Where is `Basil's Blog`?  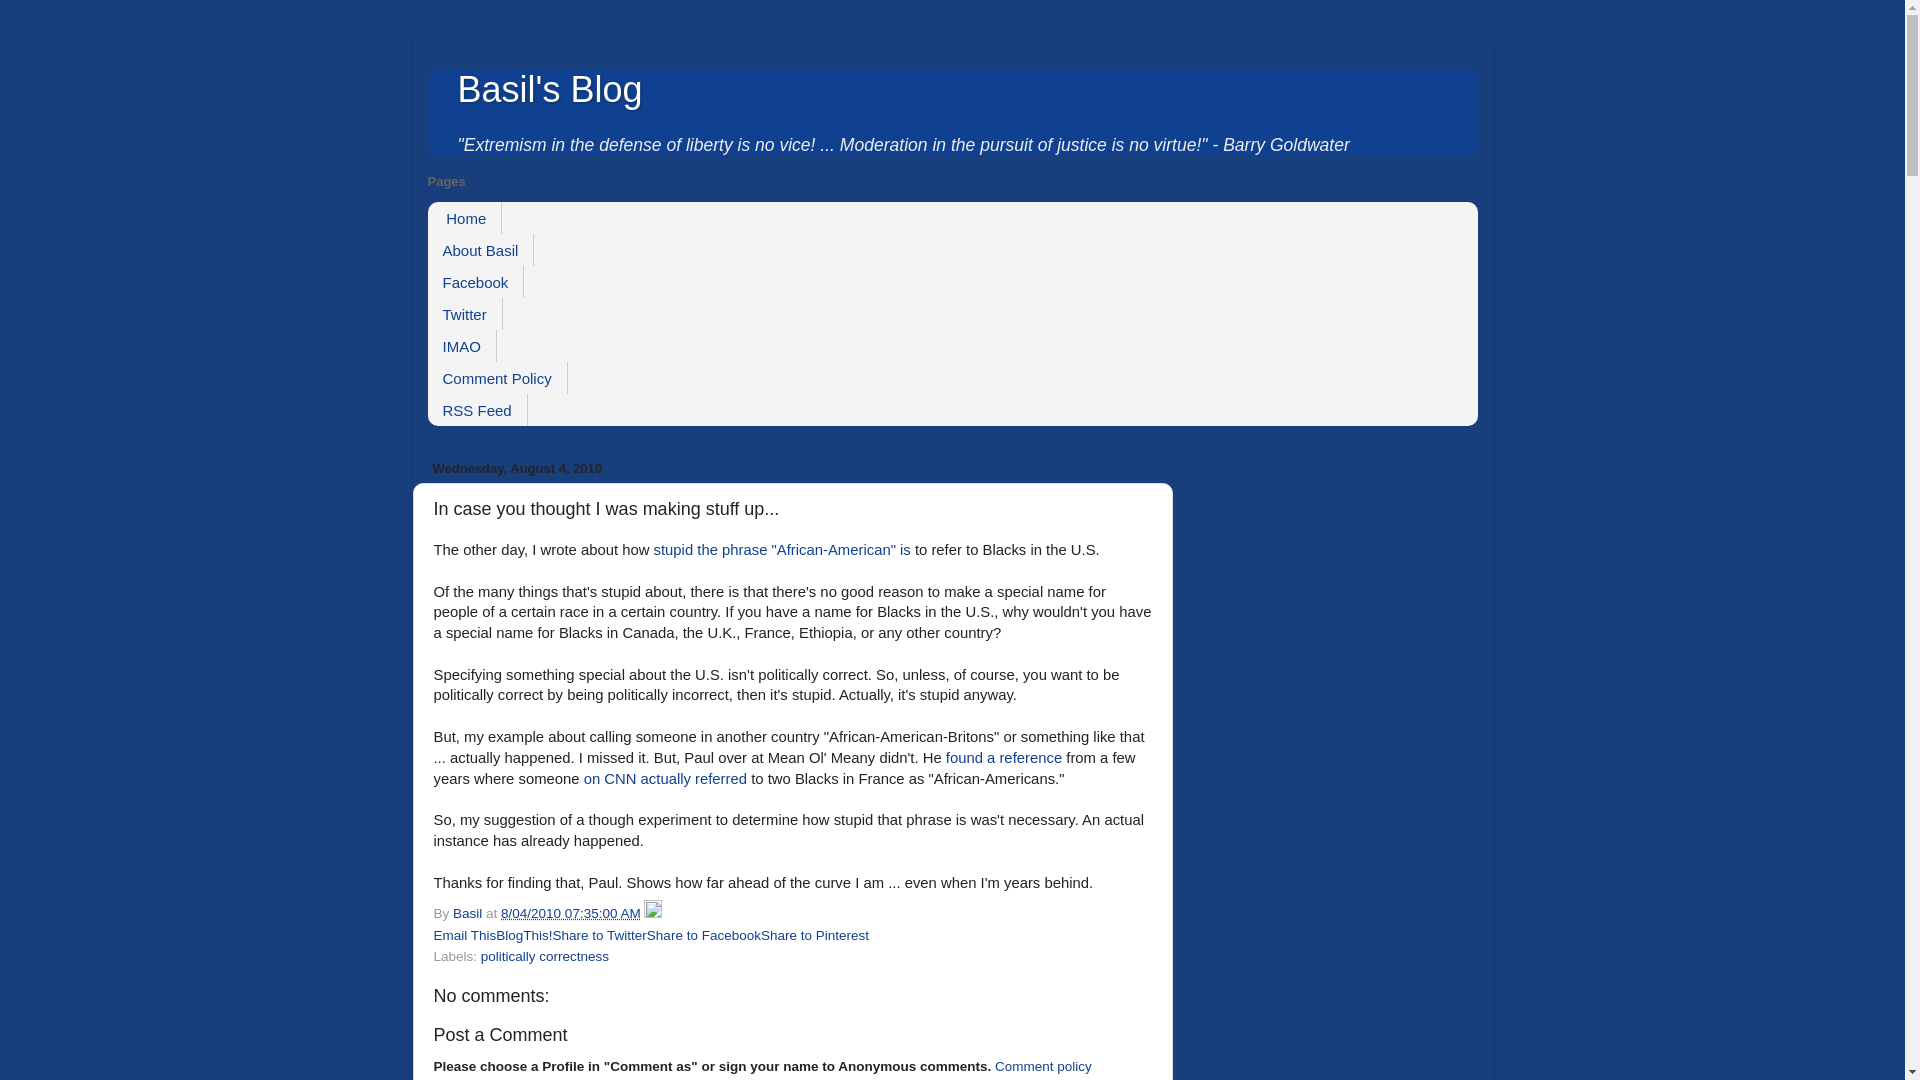 Basil's Blog is located at coordinates (550, 90).